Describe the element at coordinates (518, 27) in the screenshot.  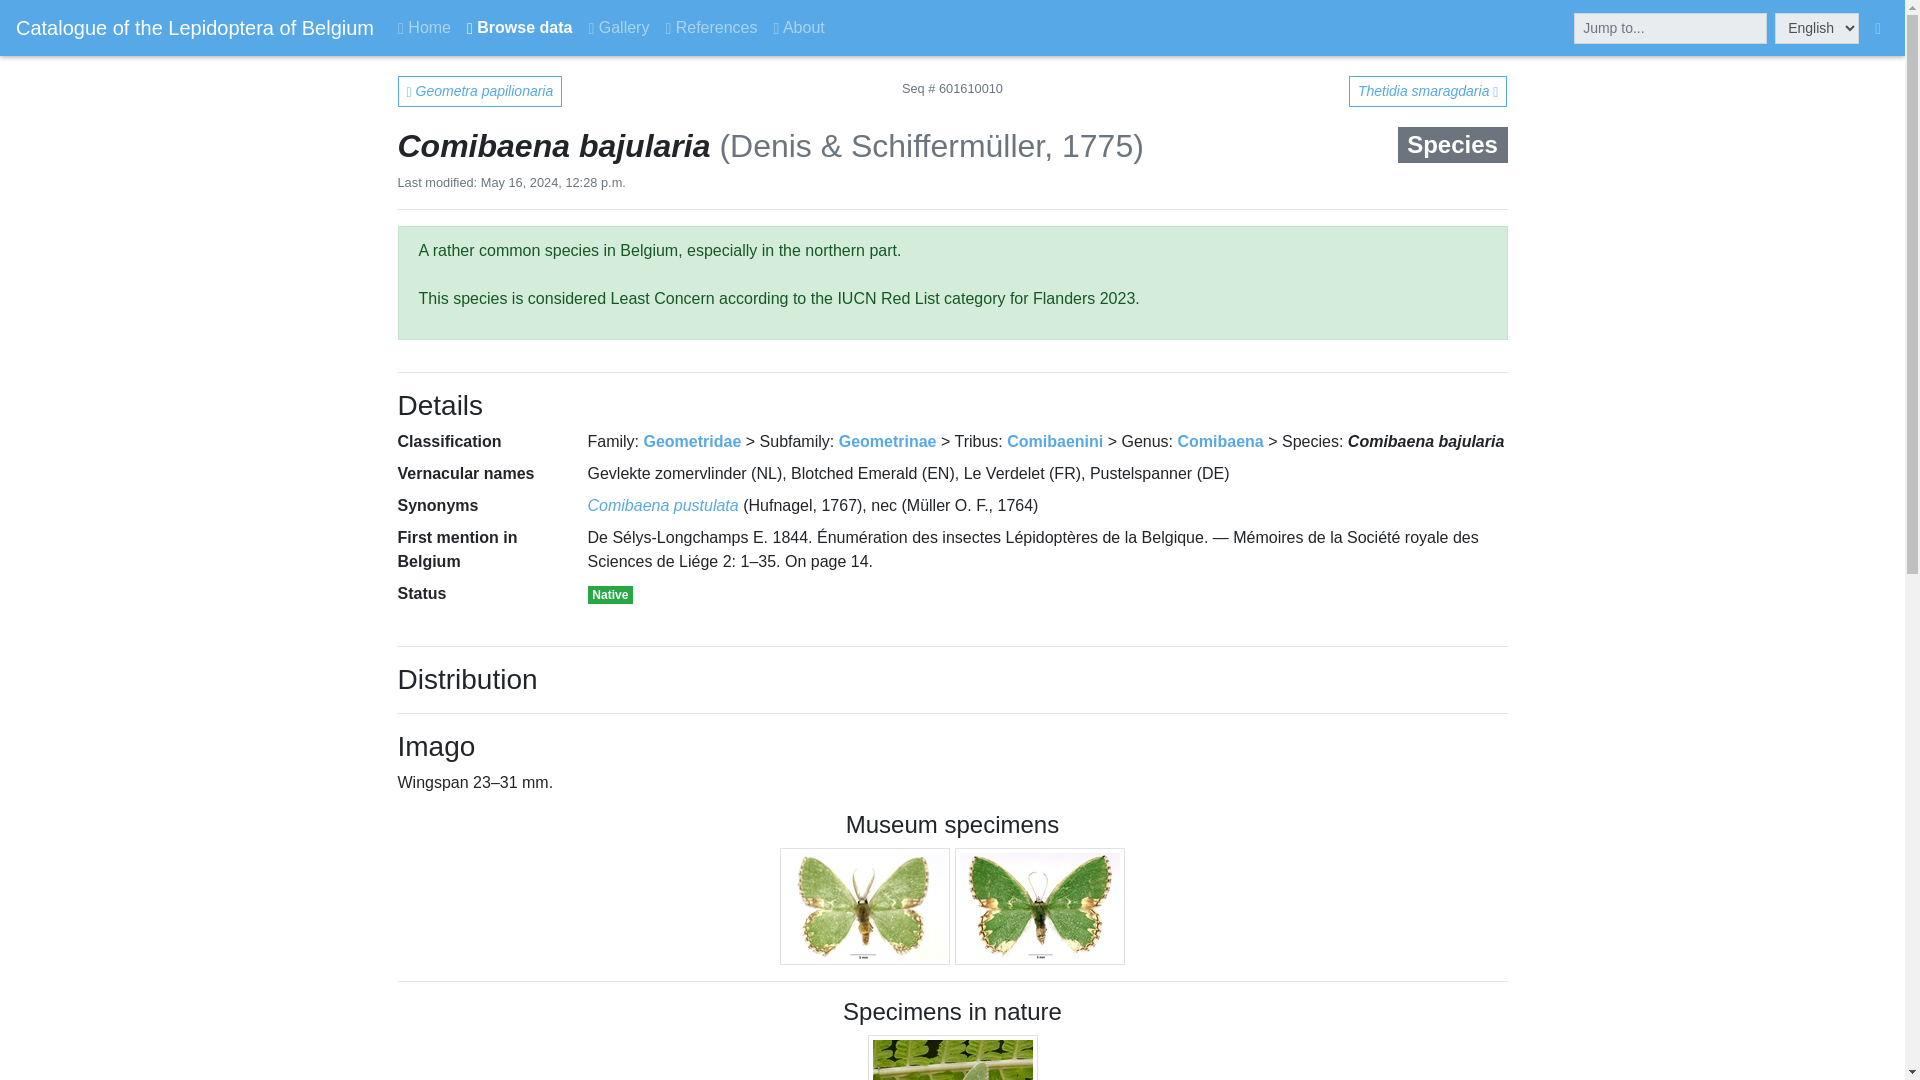
I see `Browse data` at that location.